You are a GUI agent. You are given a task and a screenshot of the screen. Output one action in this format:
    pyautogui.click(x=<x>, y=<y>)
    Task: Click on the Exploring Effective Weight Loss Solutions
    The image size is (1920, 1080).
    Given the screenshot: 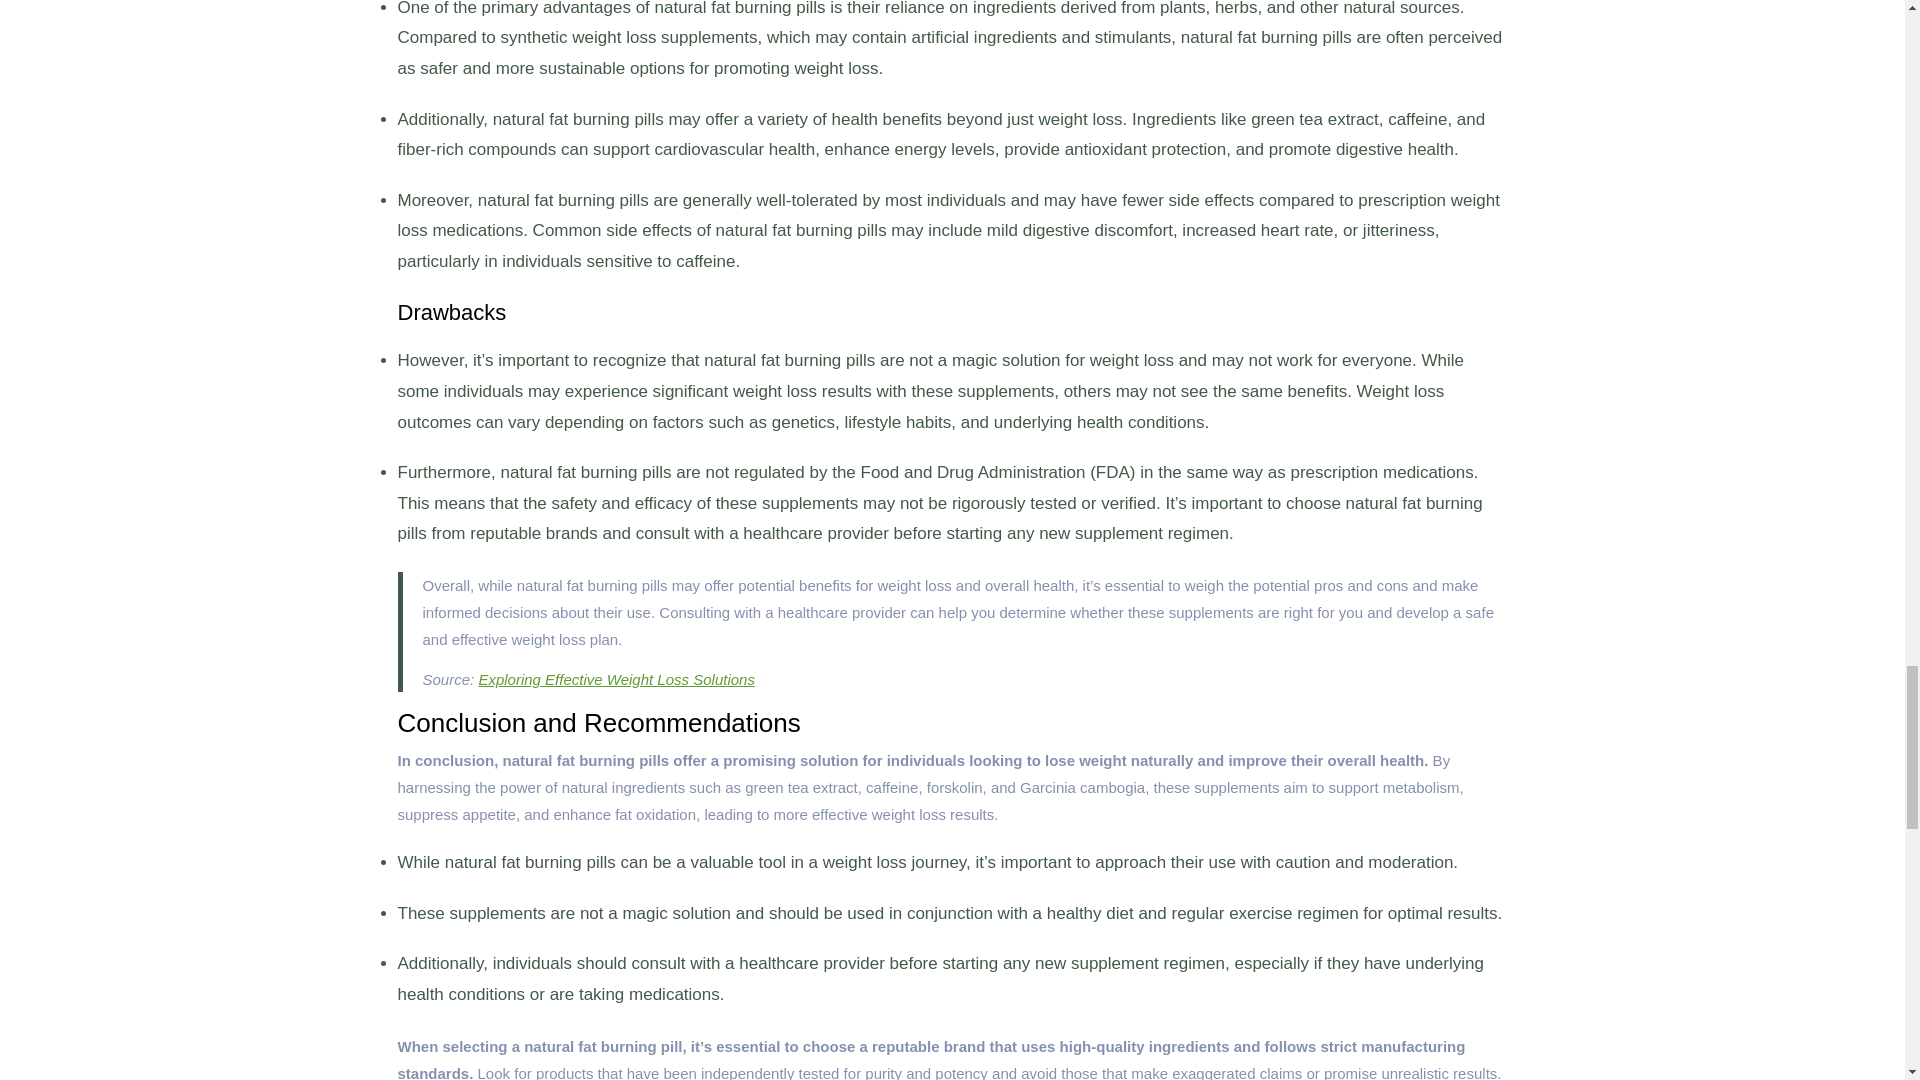 What is the action you would take?
    pyautogui.click(x=616, y=678)
    